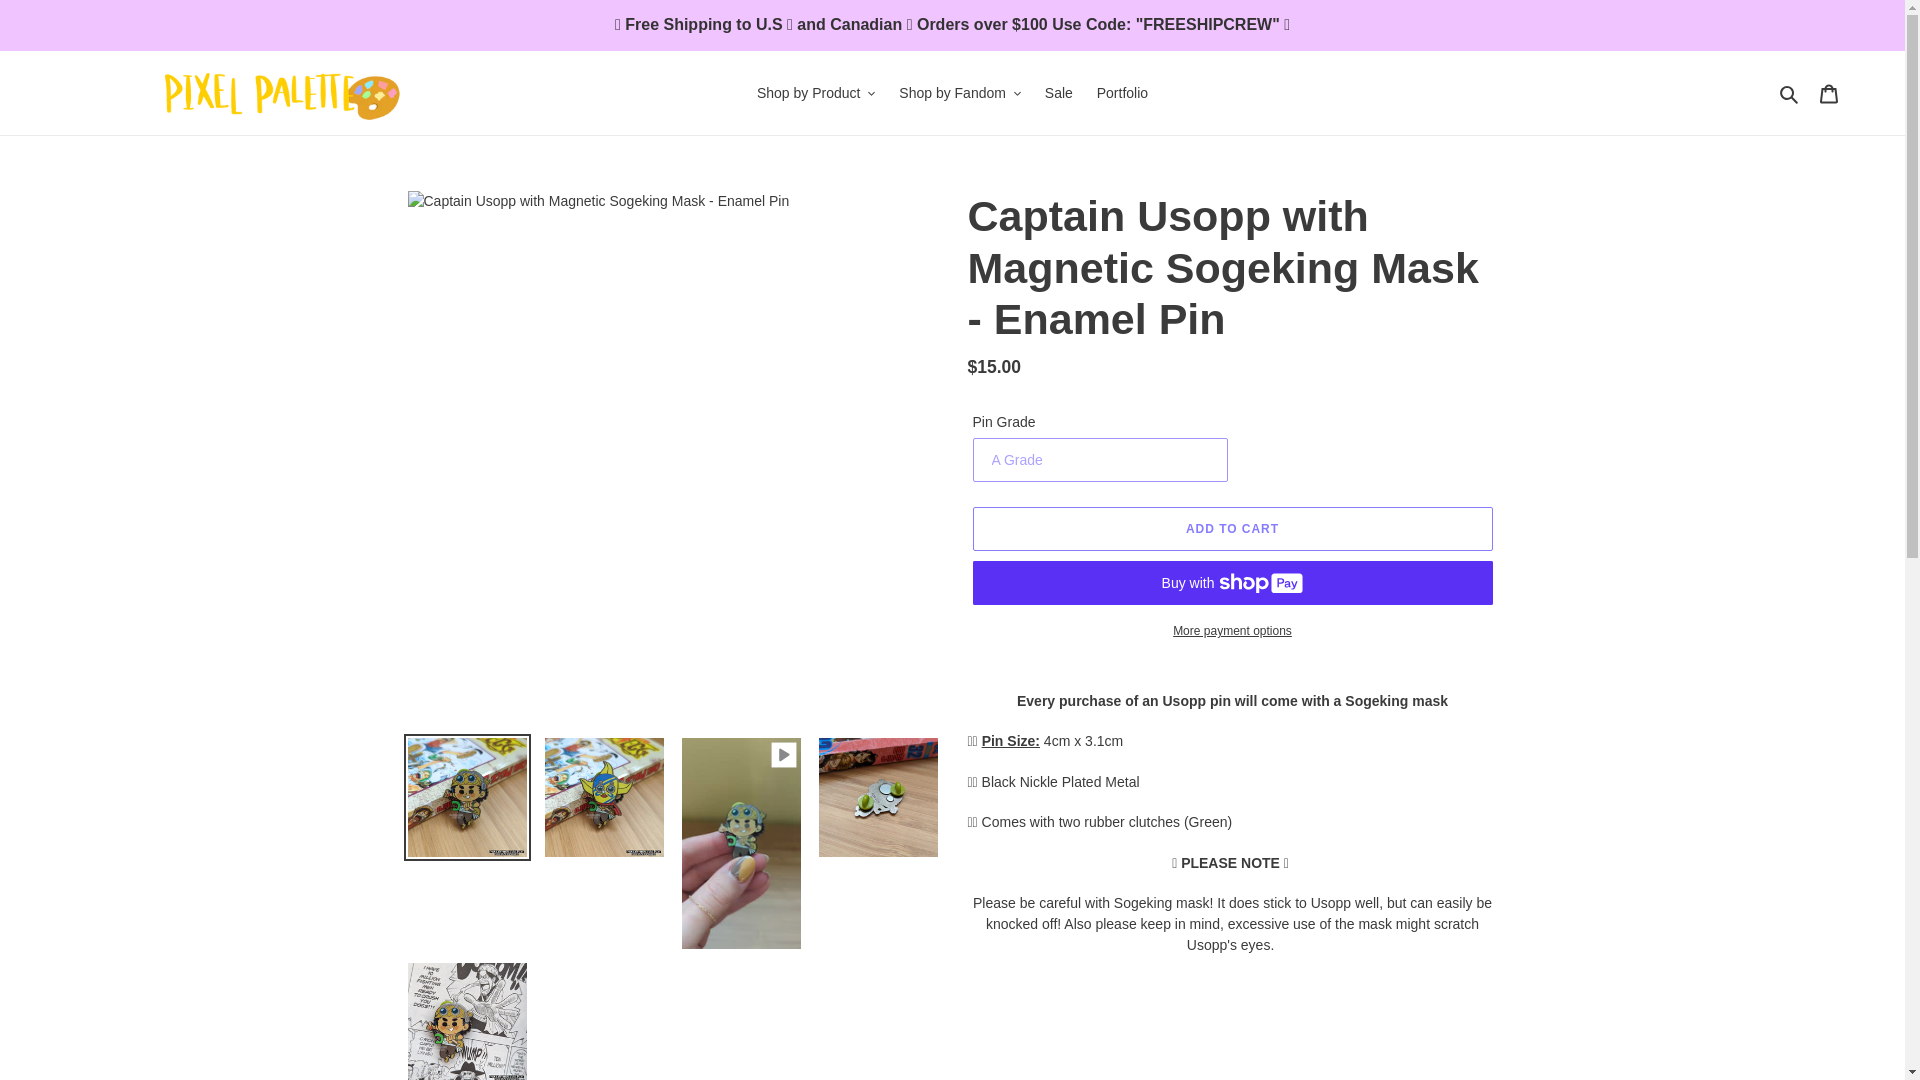 Image resolution: width=1920 pixels, height=1080 pixels. What do you see at coordinates (960, 92) in the screenshot?
I see `Shop by Fandom` at bounding box center [960, 92].